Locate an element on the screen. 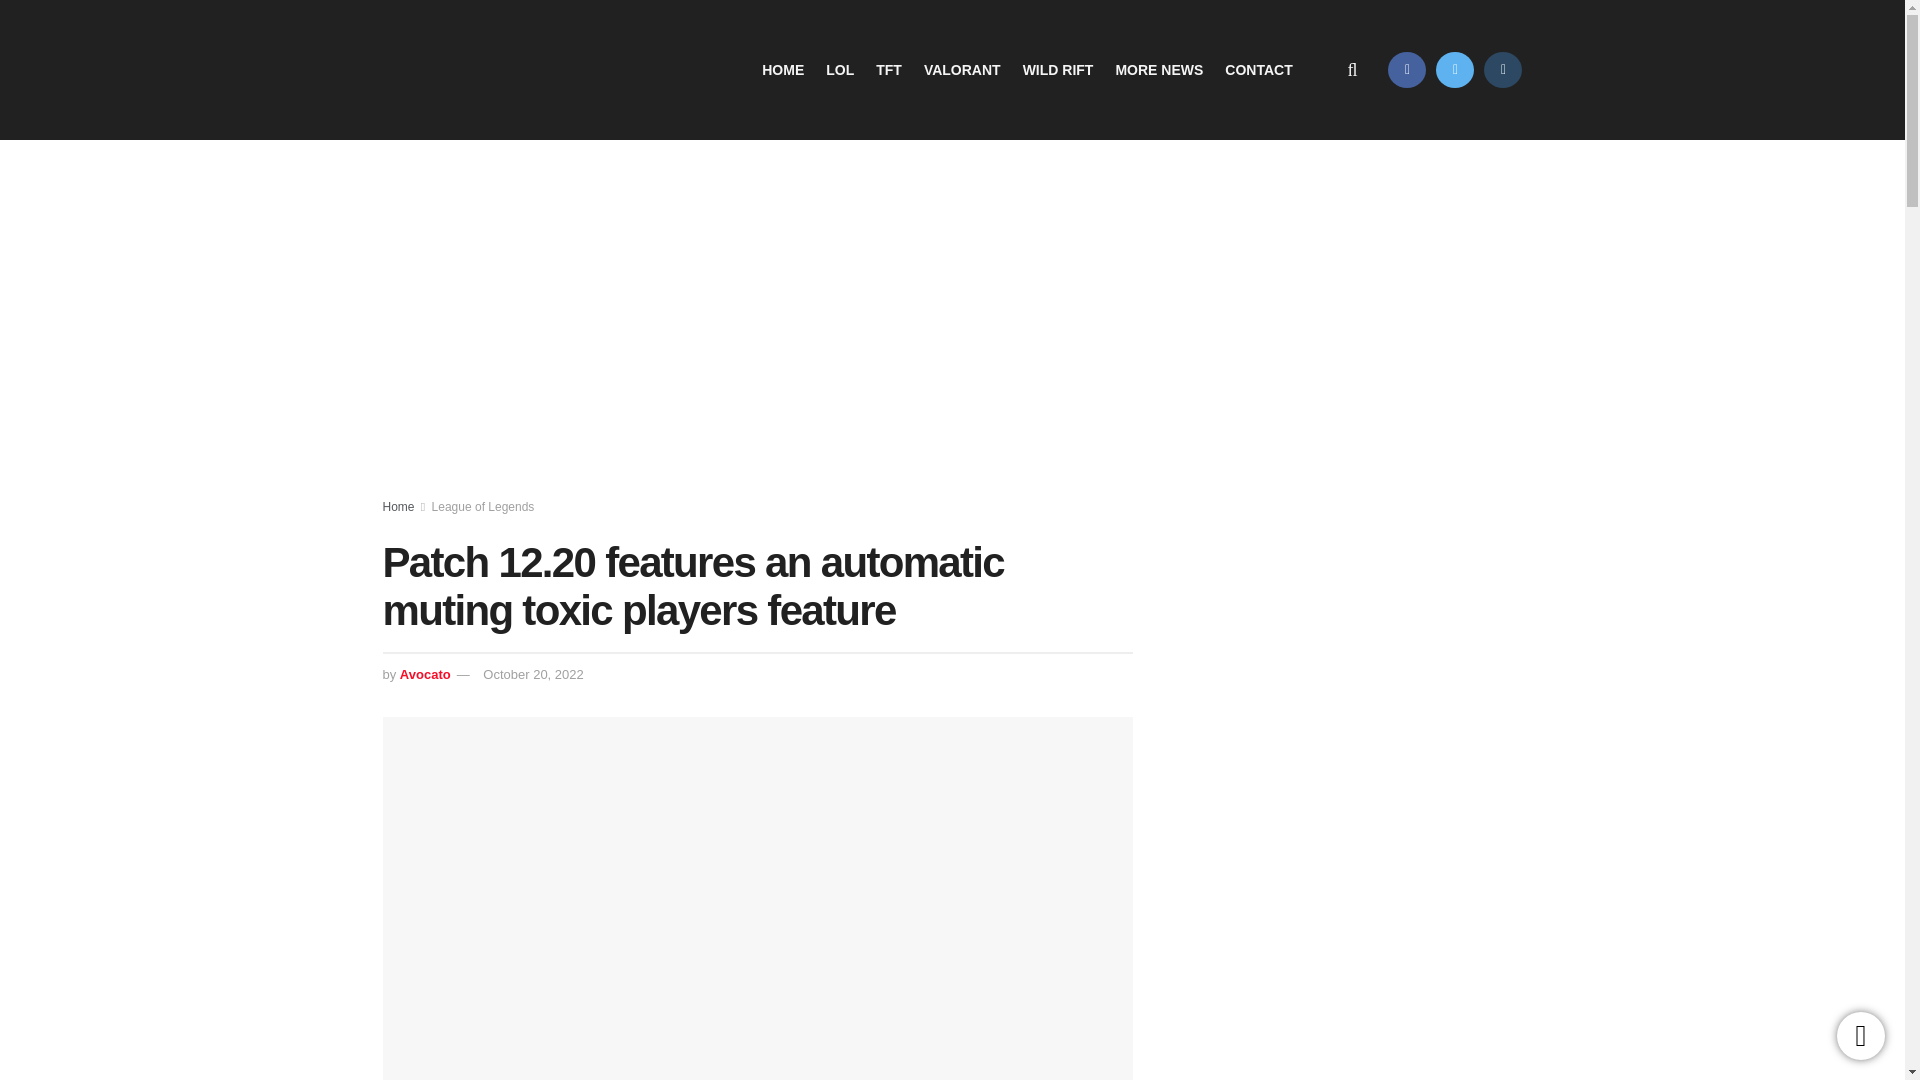 The image size is (1920, 1080). VALORANT is located at coordinates (962, 70).